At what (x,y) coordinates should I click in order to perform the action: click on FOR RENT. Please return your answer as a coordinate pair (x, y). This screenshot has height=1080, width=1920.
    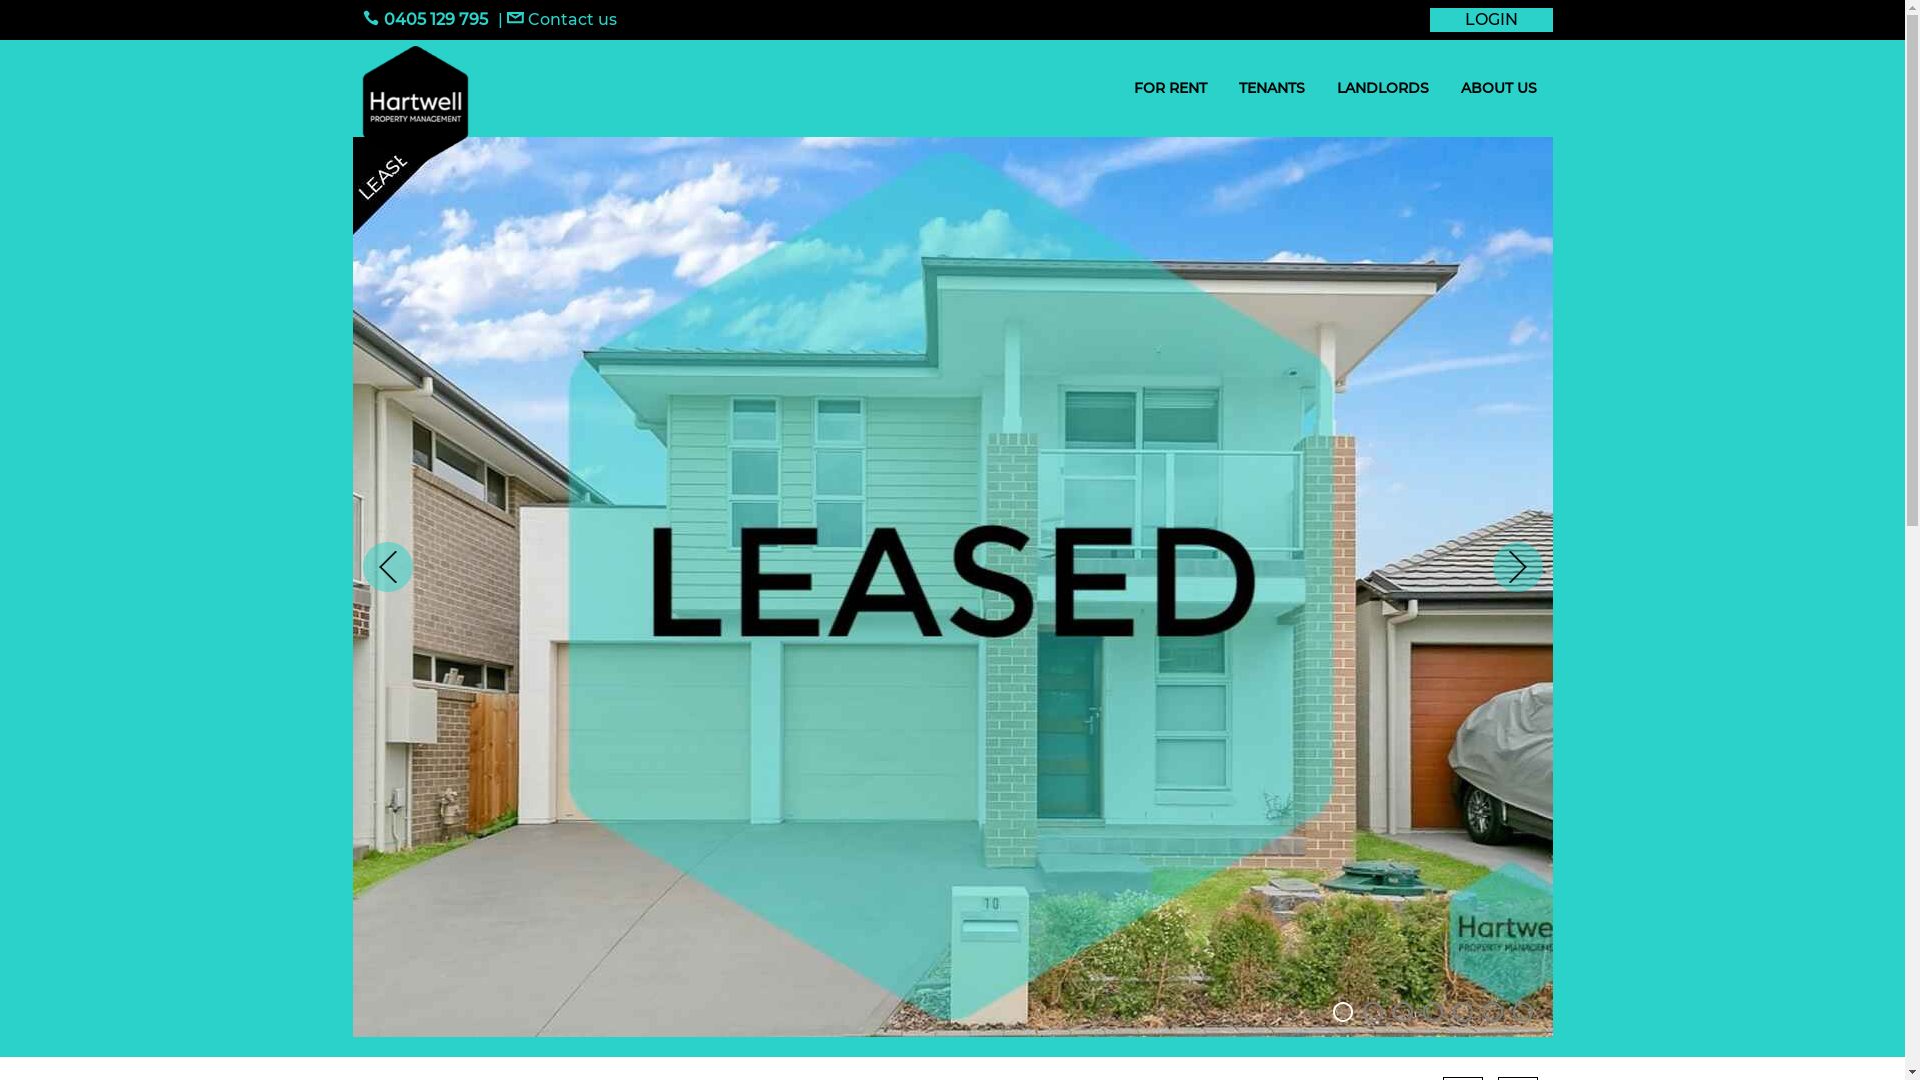
    Looking at the image, I should click on (1170, 88).